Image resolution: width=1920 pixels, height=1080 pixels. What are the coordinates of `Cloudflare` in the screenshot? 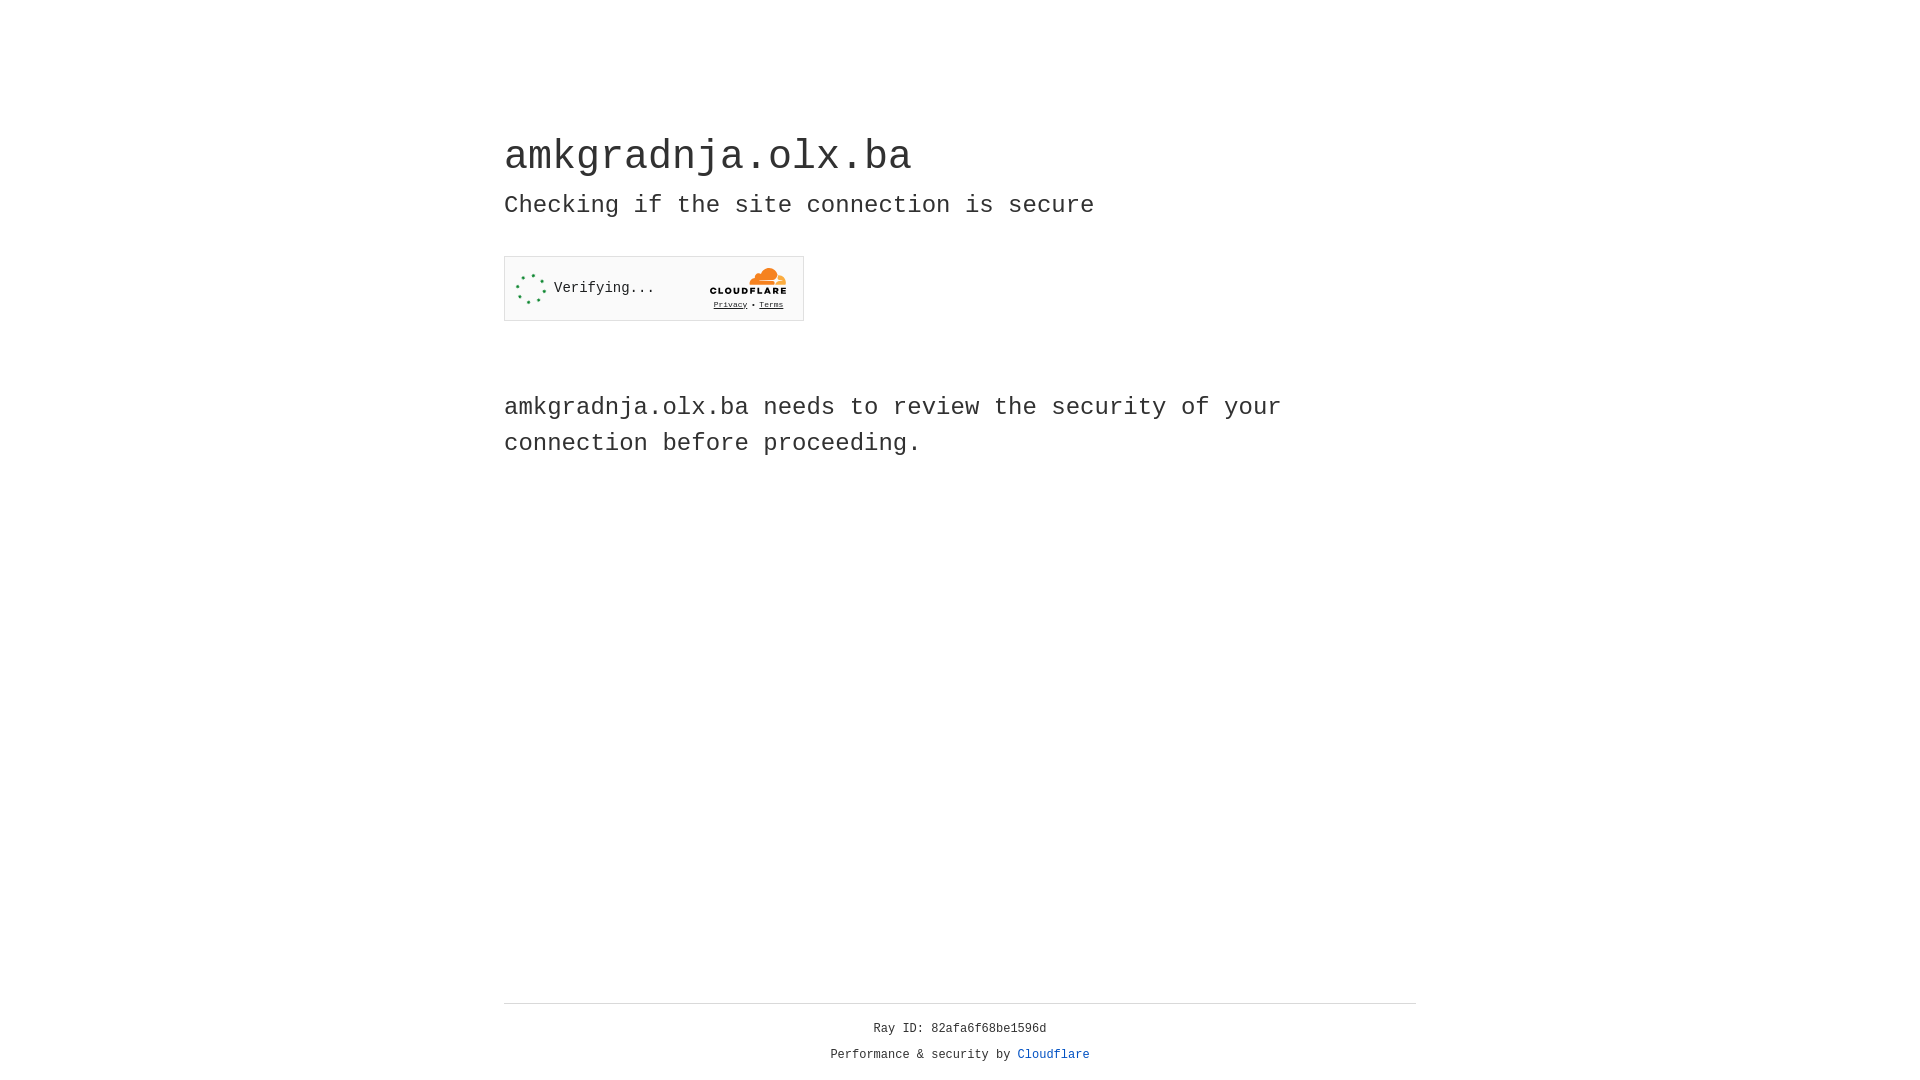 It's located at (1054, 1055).